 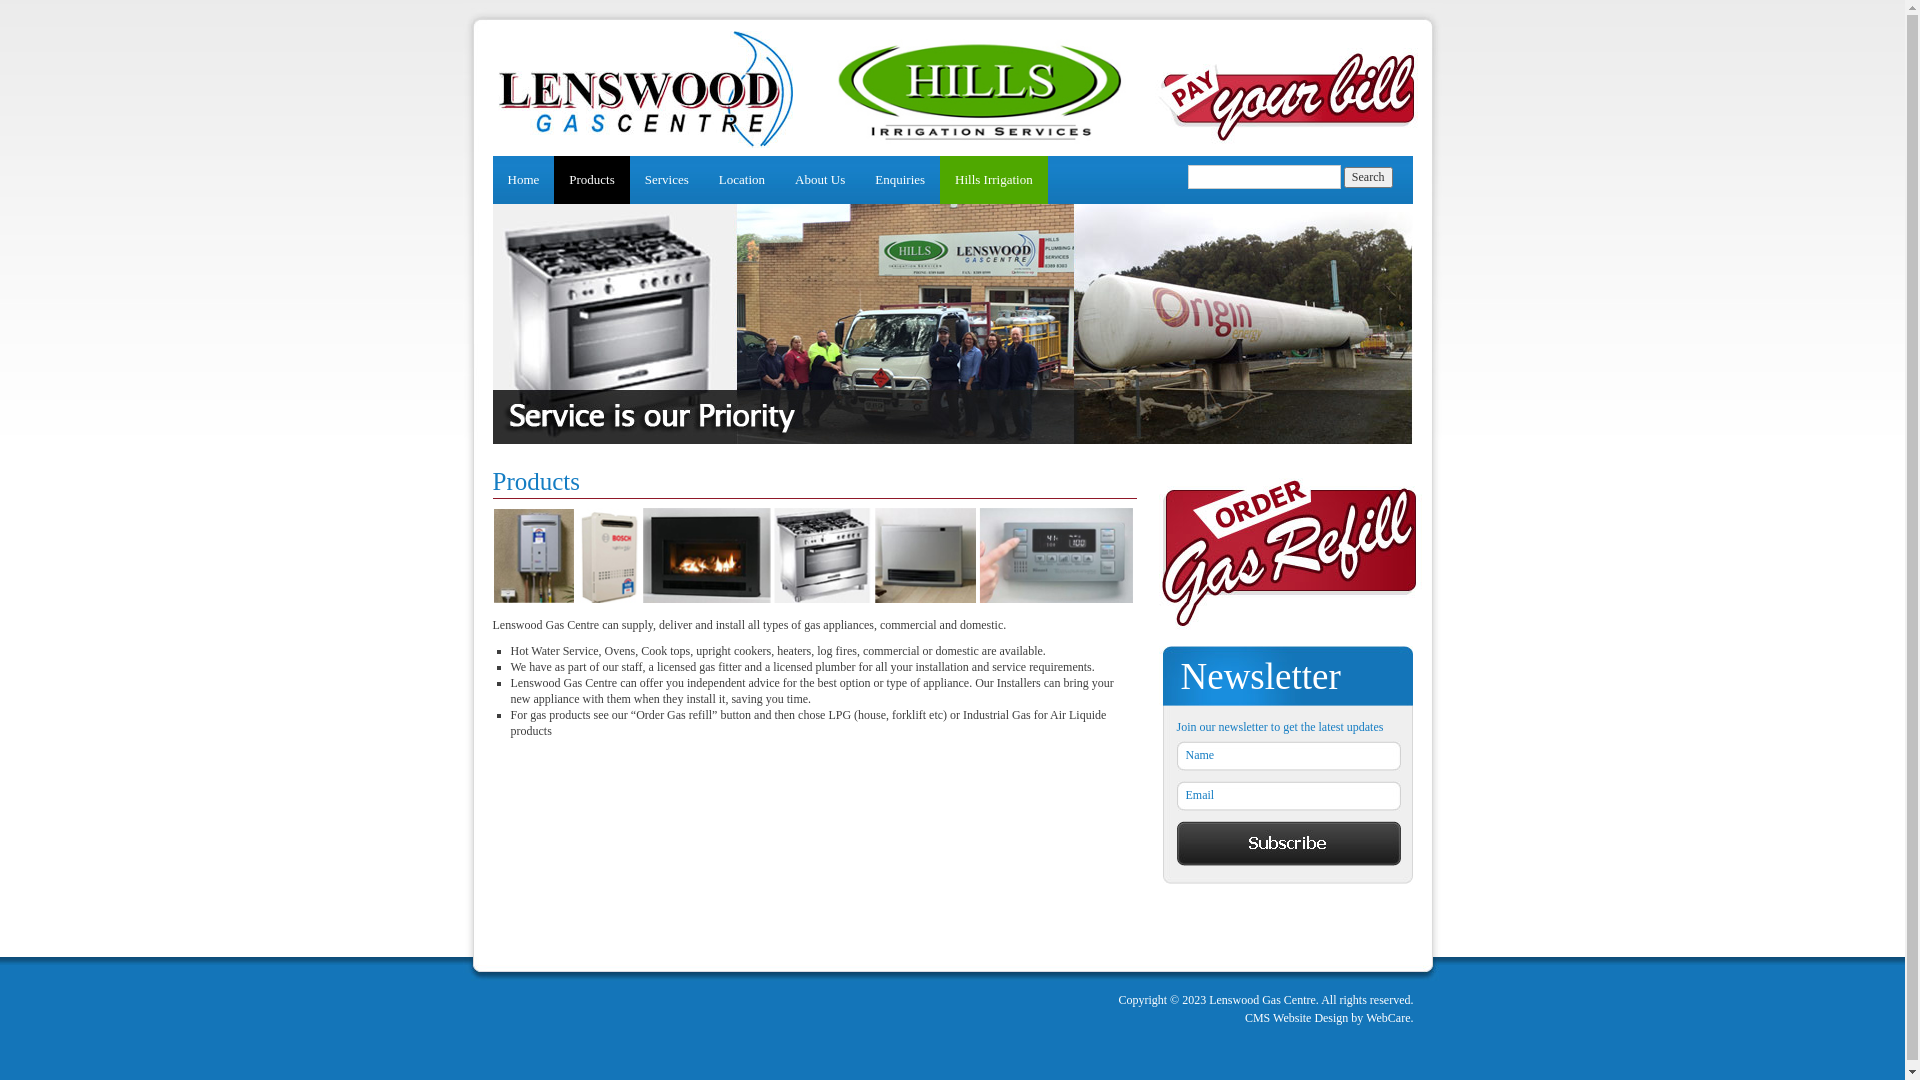 I want to click on Lenswood Gas Centre, so click(x=1286, y=141).